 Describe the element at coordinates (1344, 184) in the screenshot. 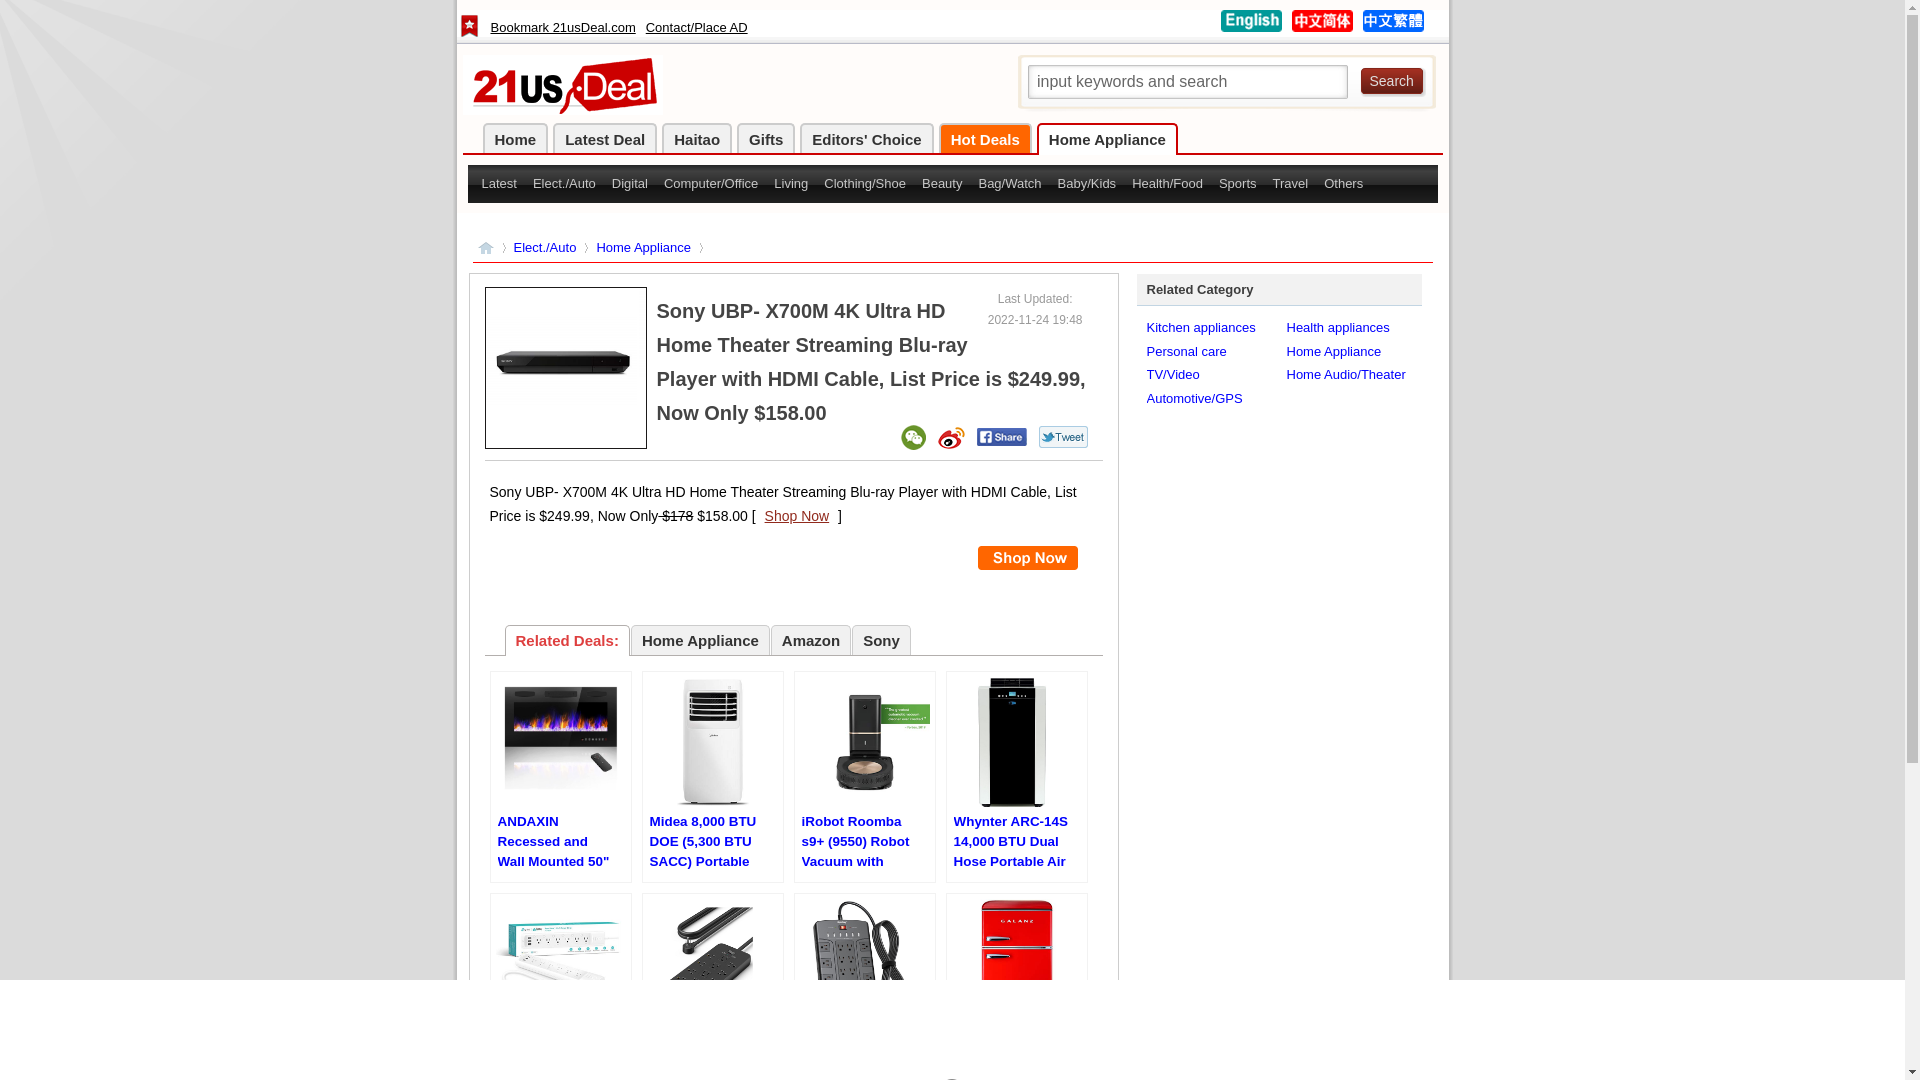

I see `Others` at that location.